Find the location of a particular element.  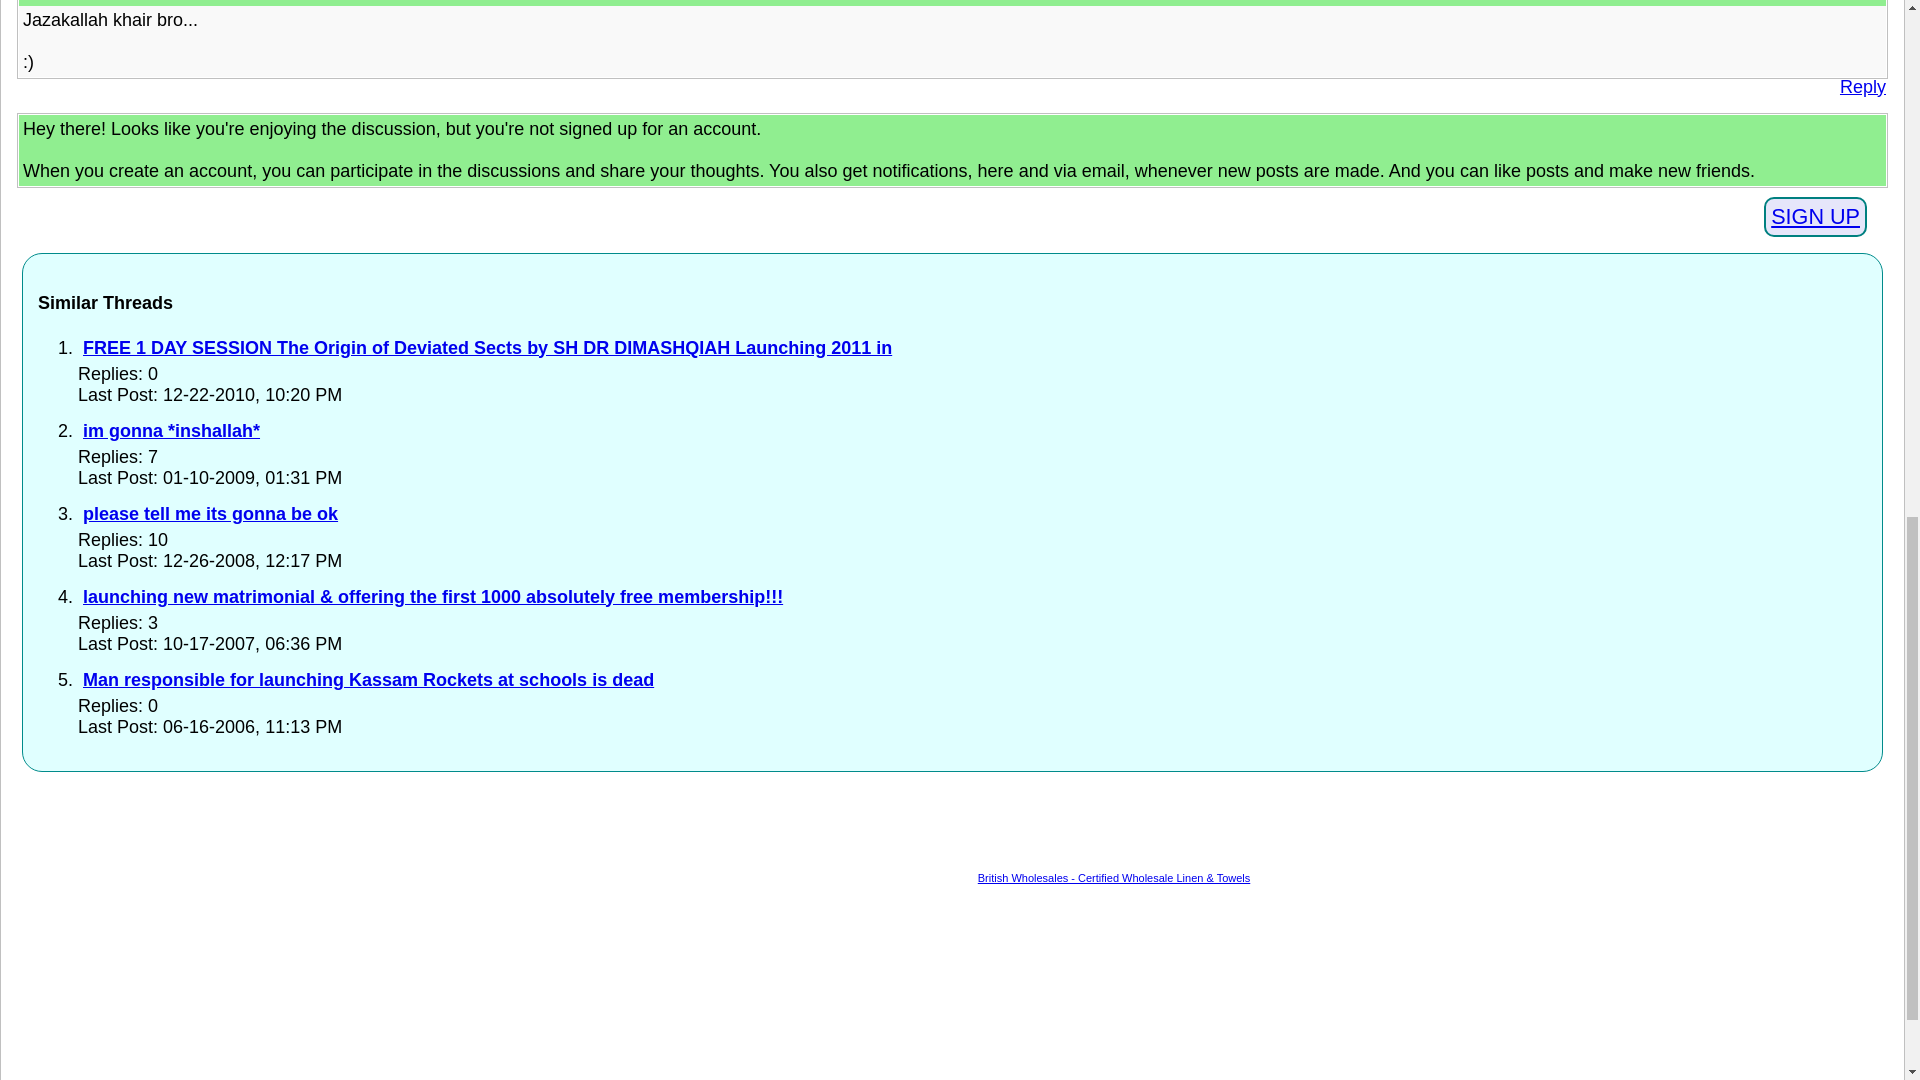

Reply is located at coordinates (1862, 87).